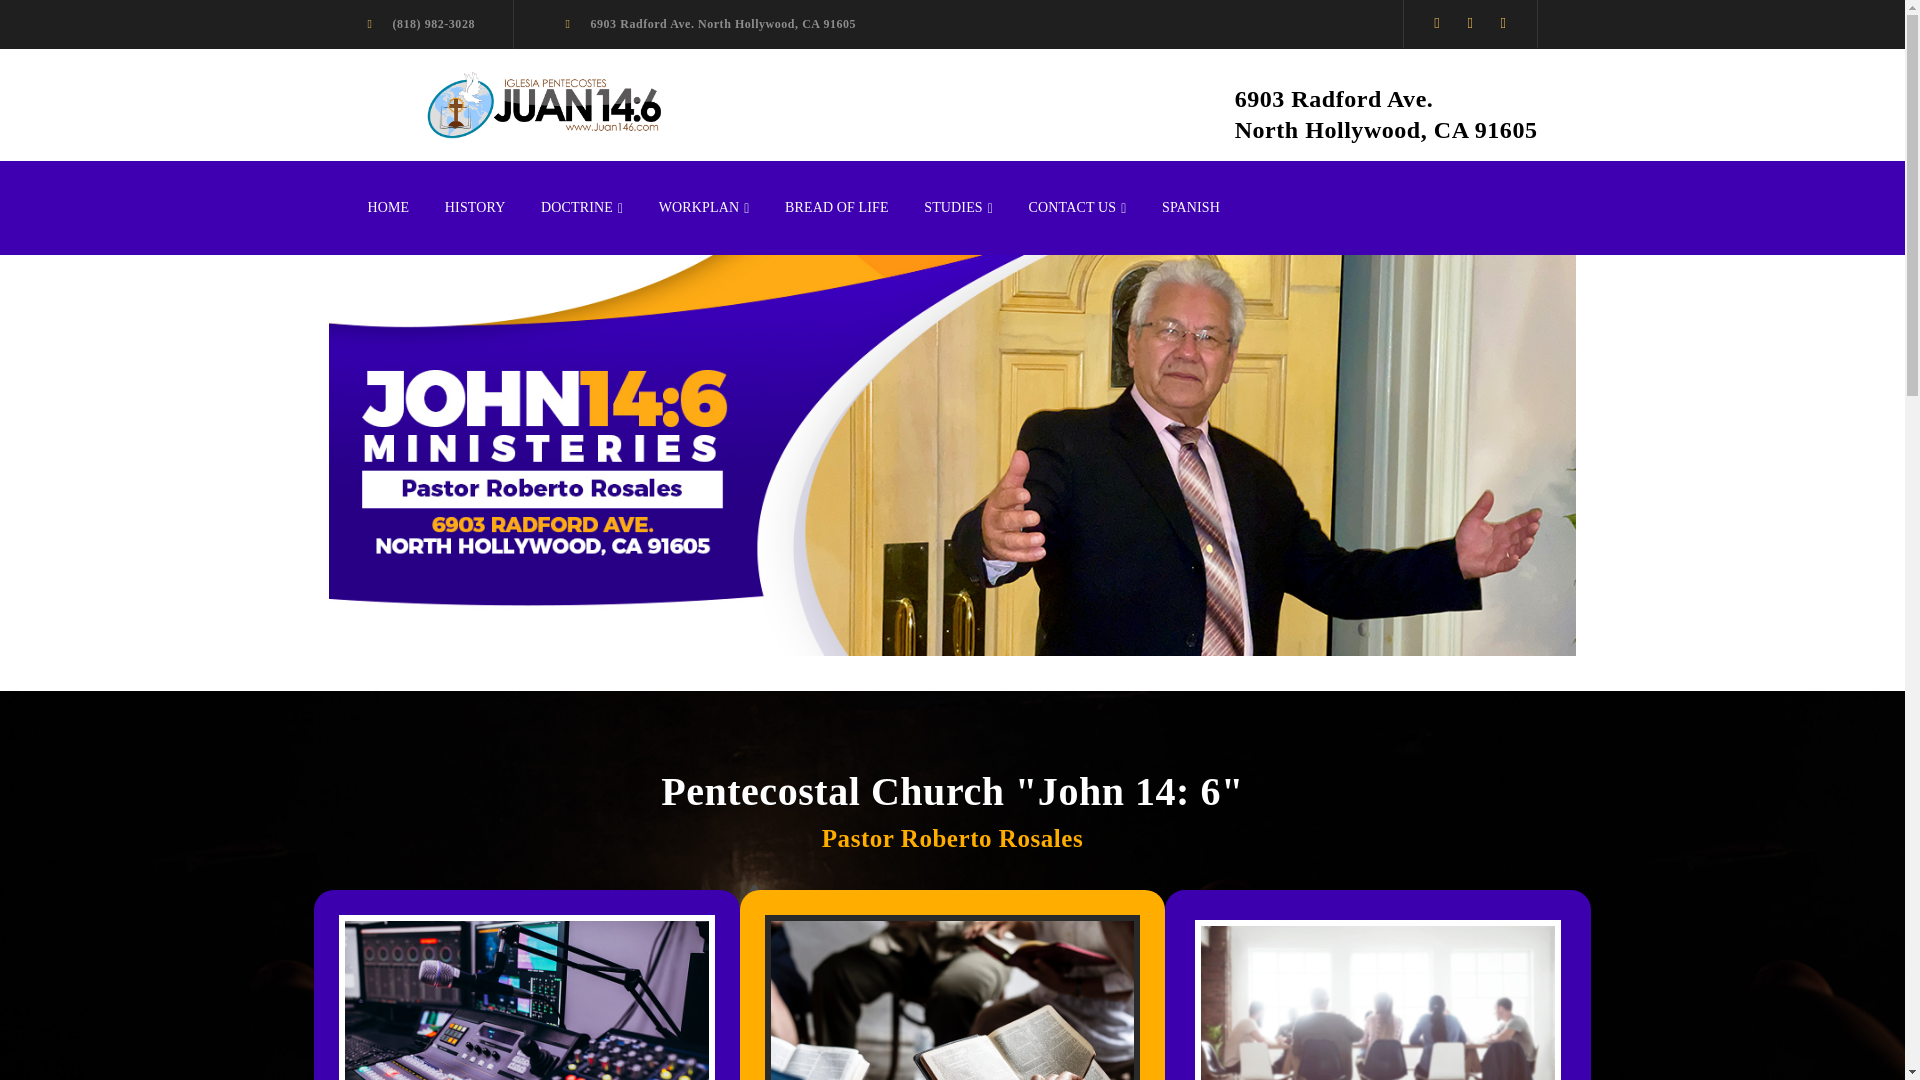 This screenshot has width=1920, height=1080. What do you see at coordinates (1190, 208) in the screenshot?
I see `SPANISH` at bounding box center [1190, 208].